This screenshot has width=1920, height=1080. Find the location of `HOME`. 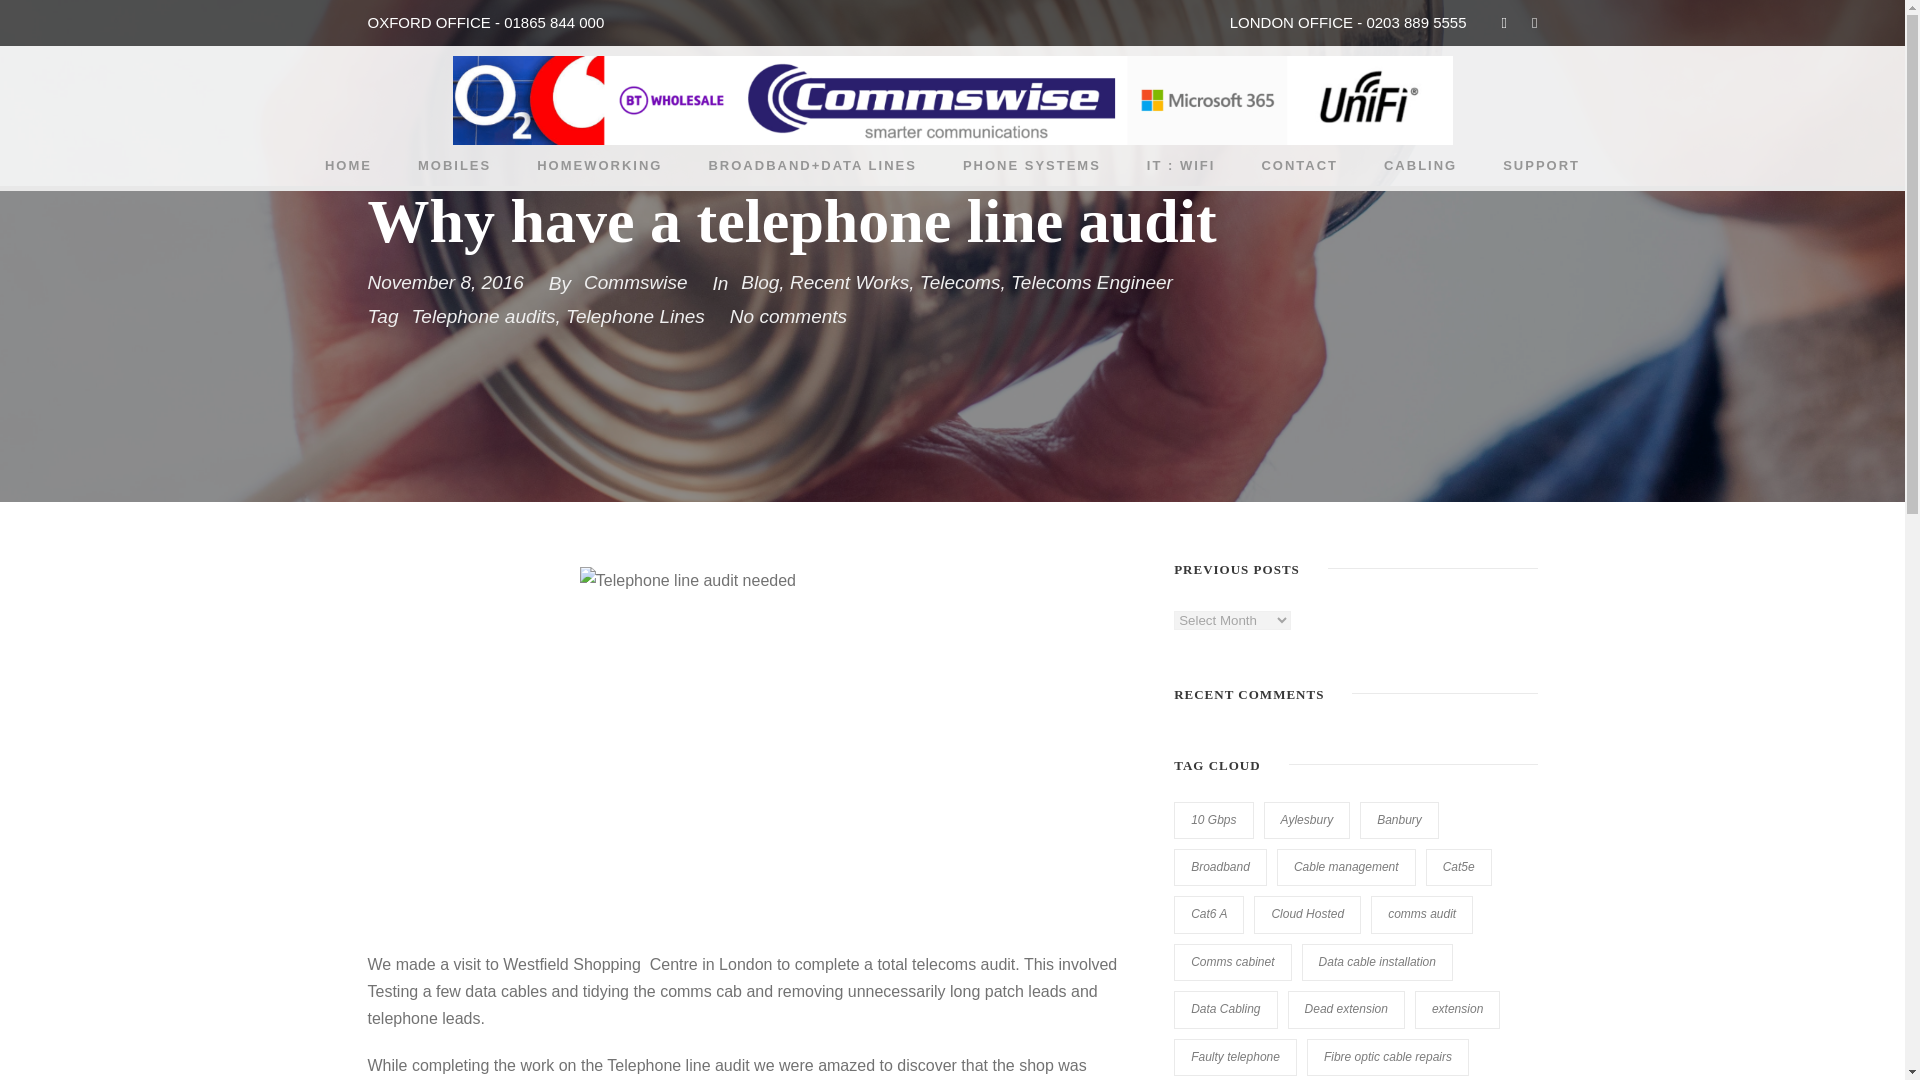

HOME is located at coordinates (348, 170).